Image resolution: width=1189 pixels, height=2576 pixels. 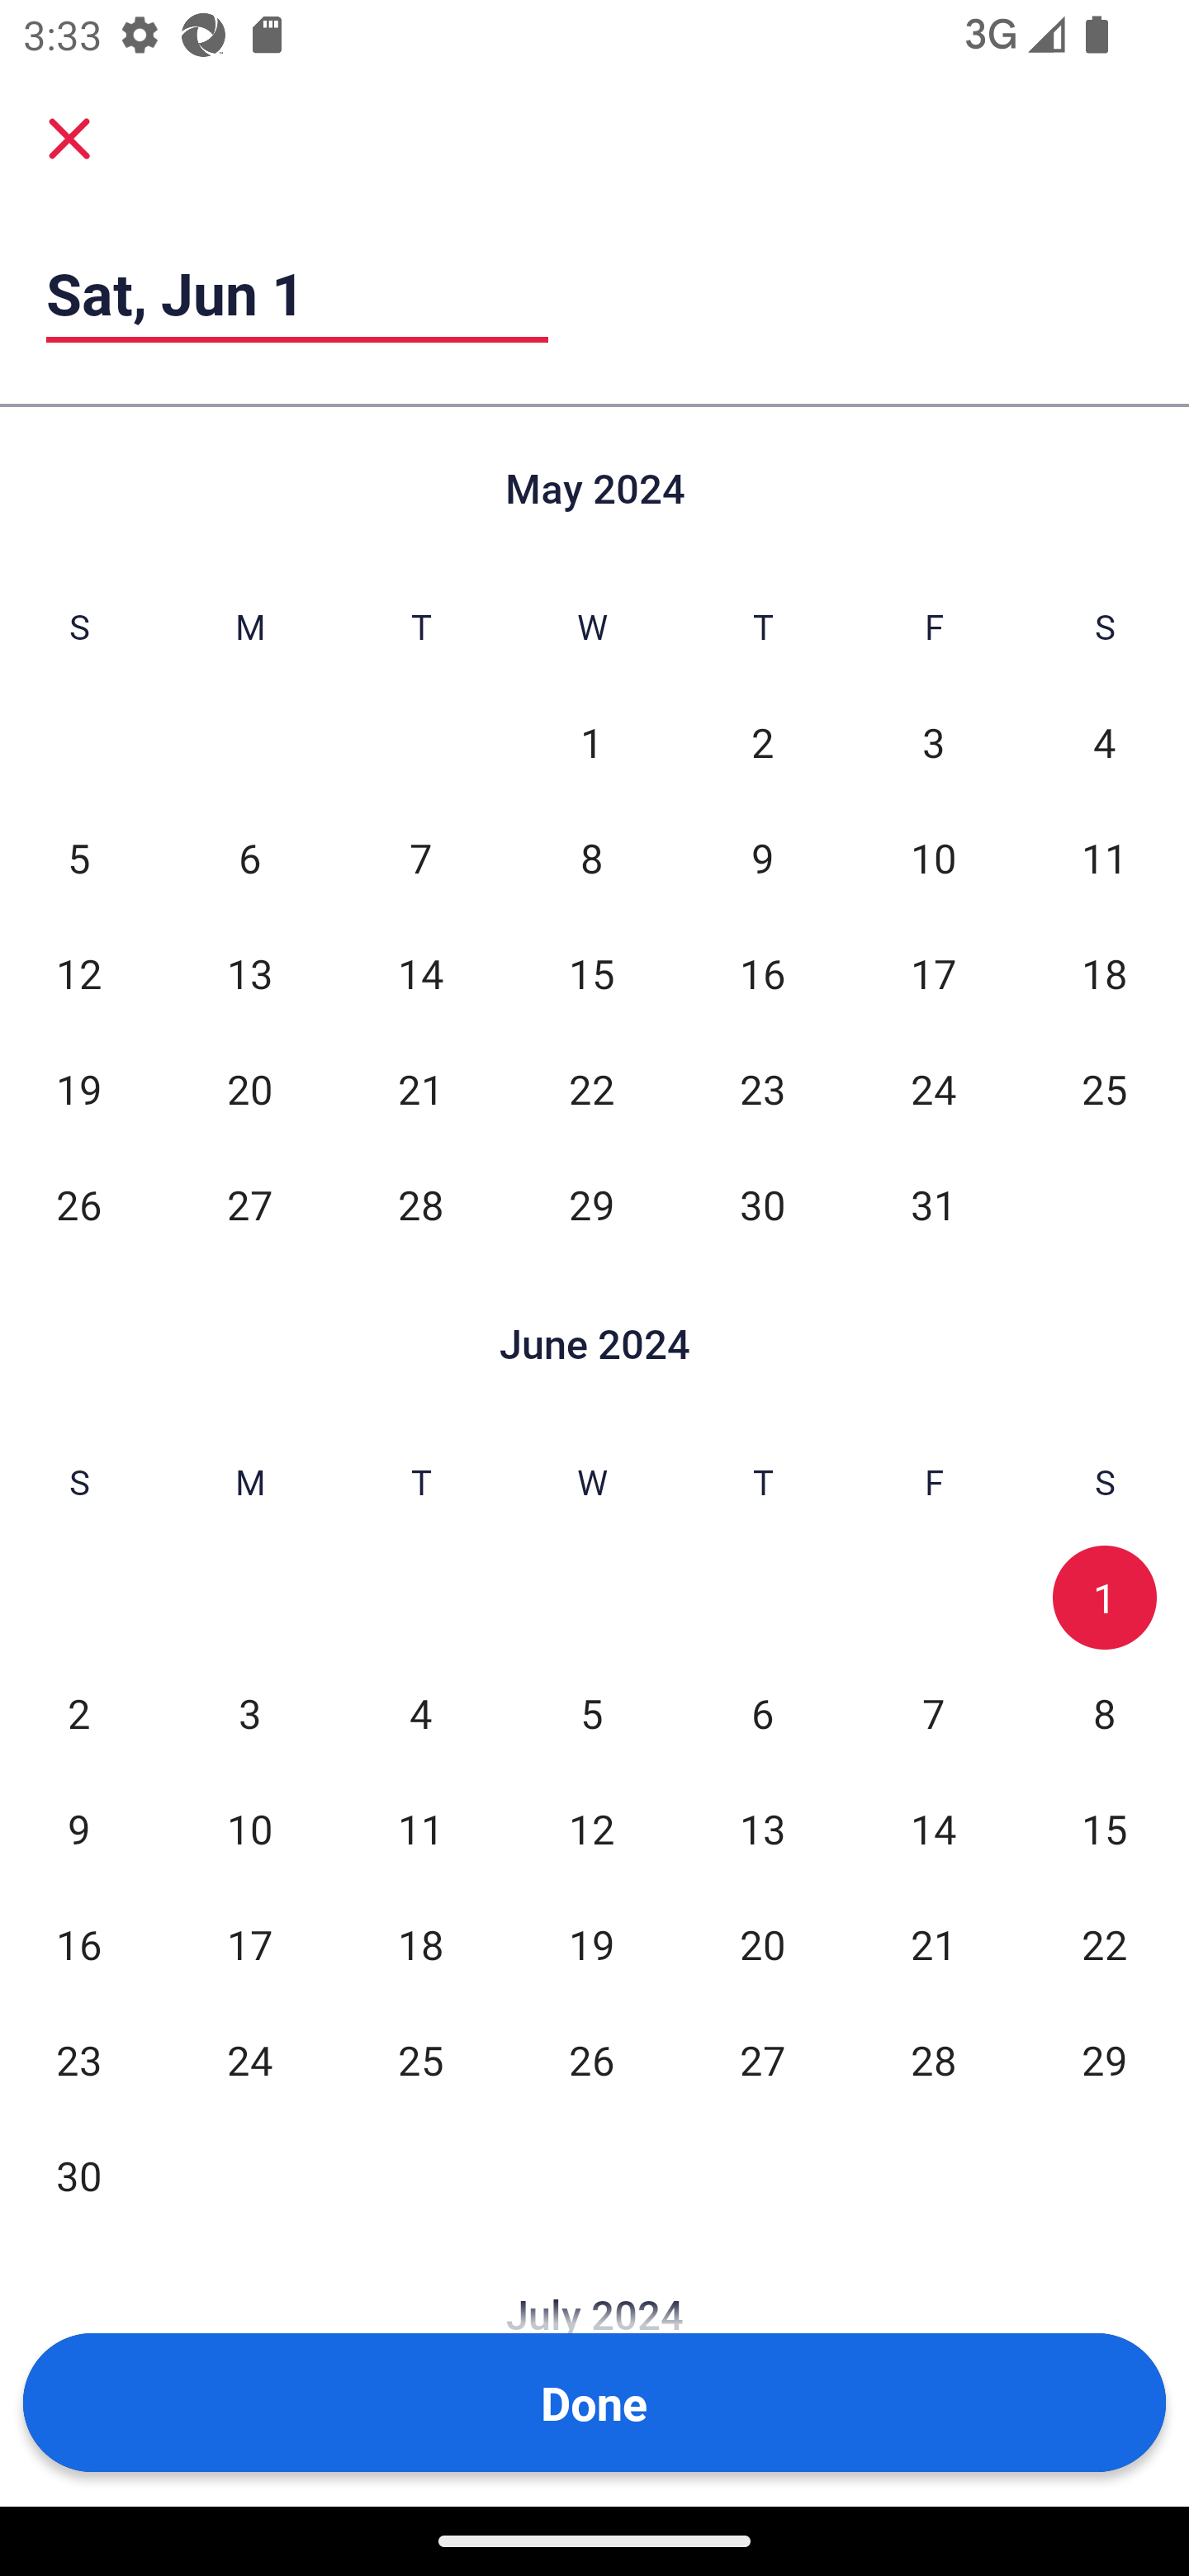 What do you see at coordinates (249, 857) in the screenshot?
I see `6 Mon, May 6, Not Selected` at bounding box center [249, 857].